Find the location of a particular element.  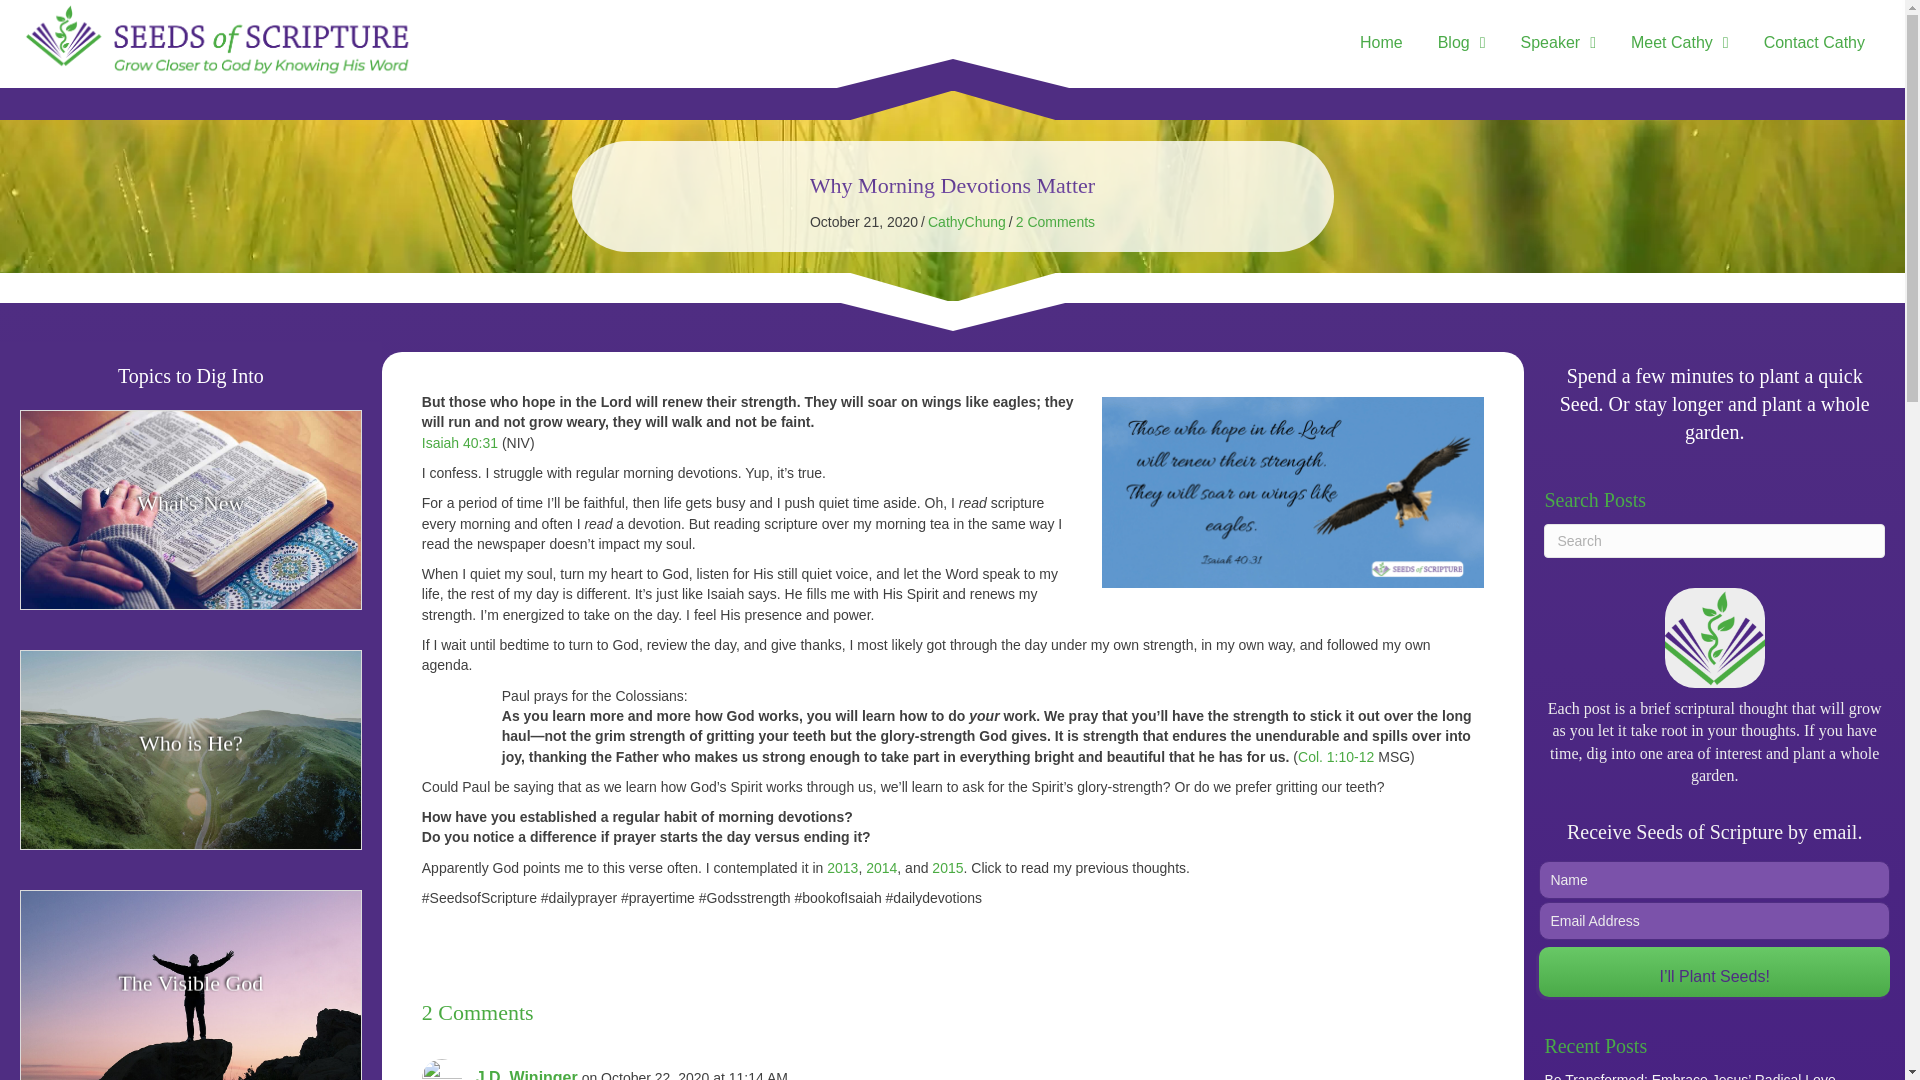

Home is located at coordinates (1384, 42).